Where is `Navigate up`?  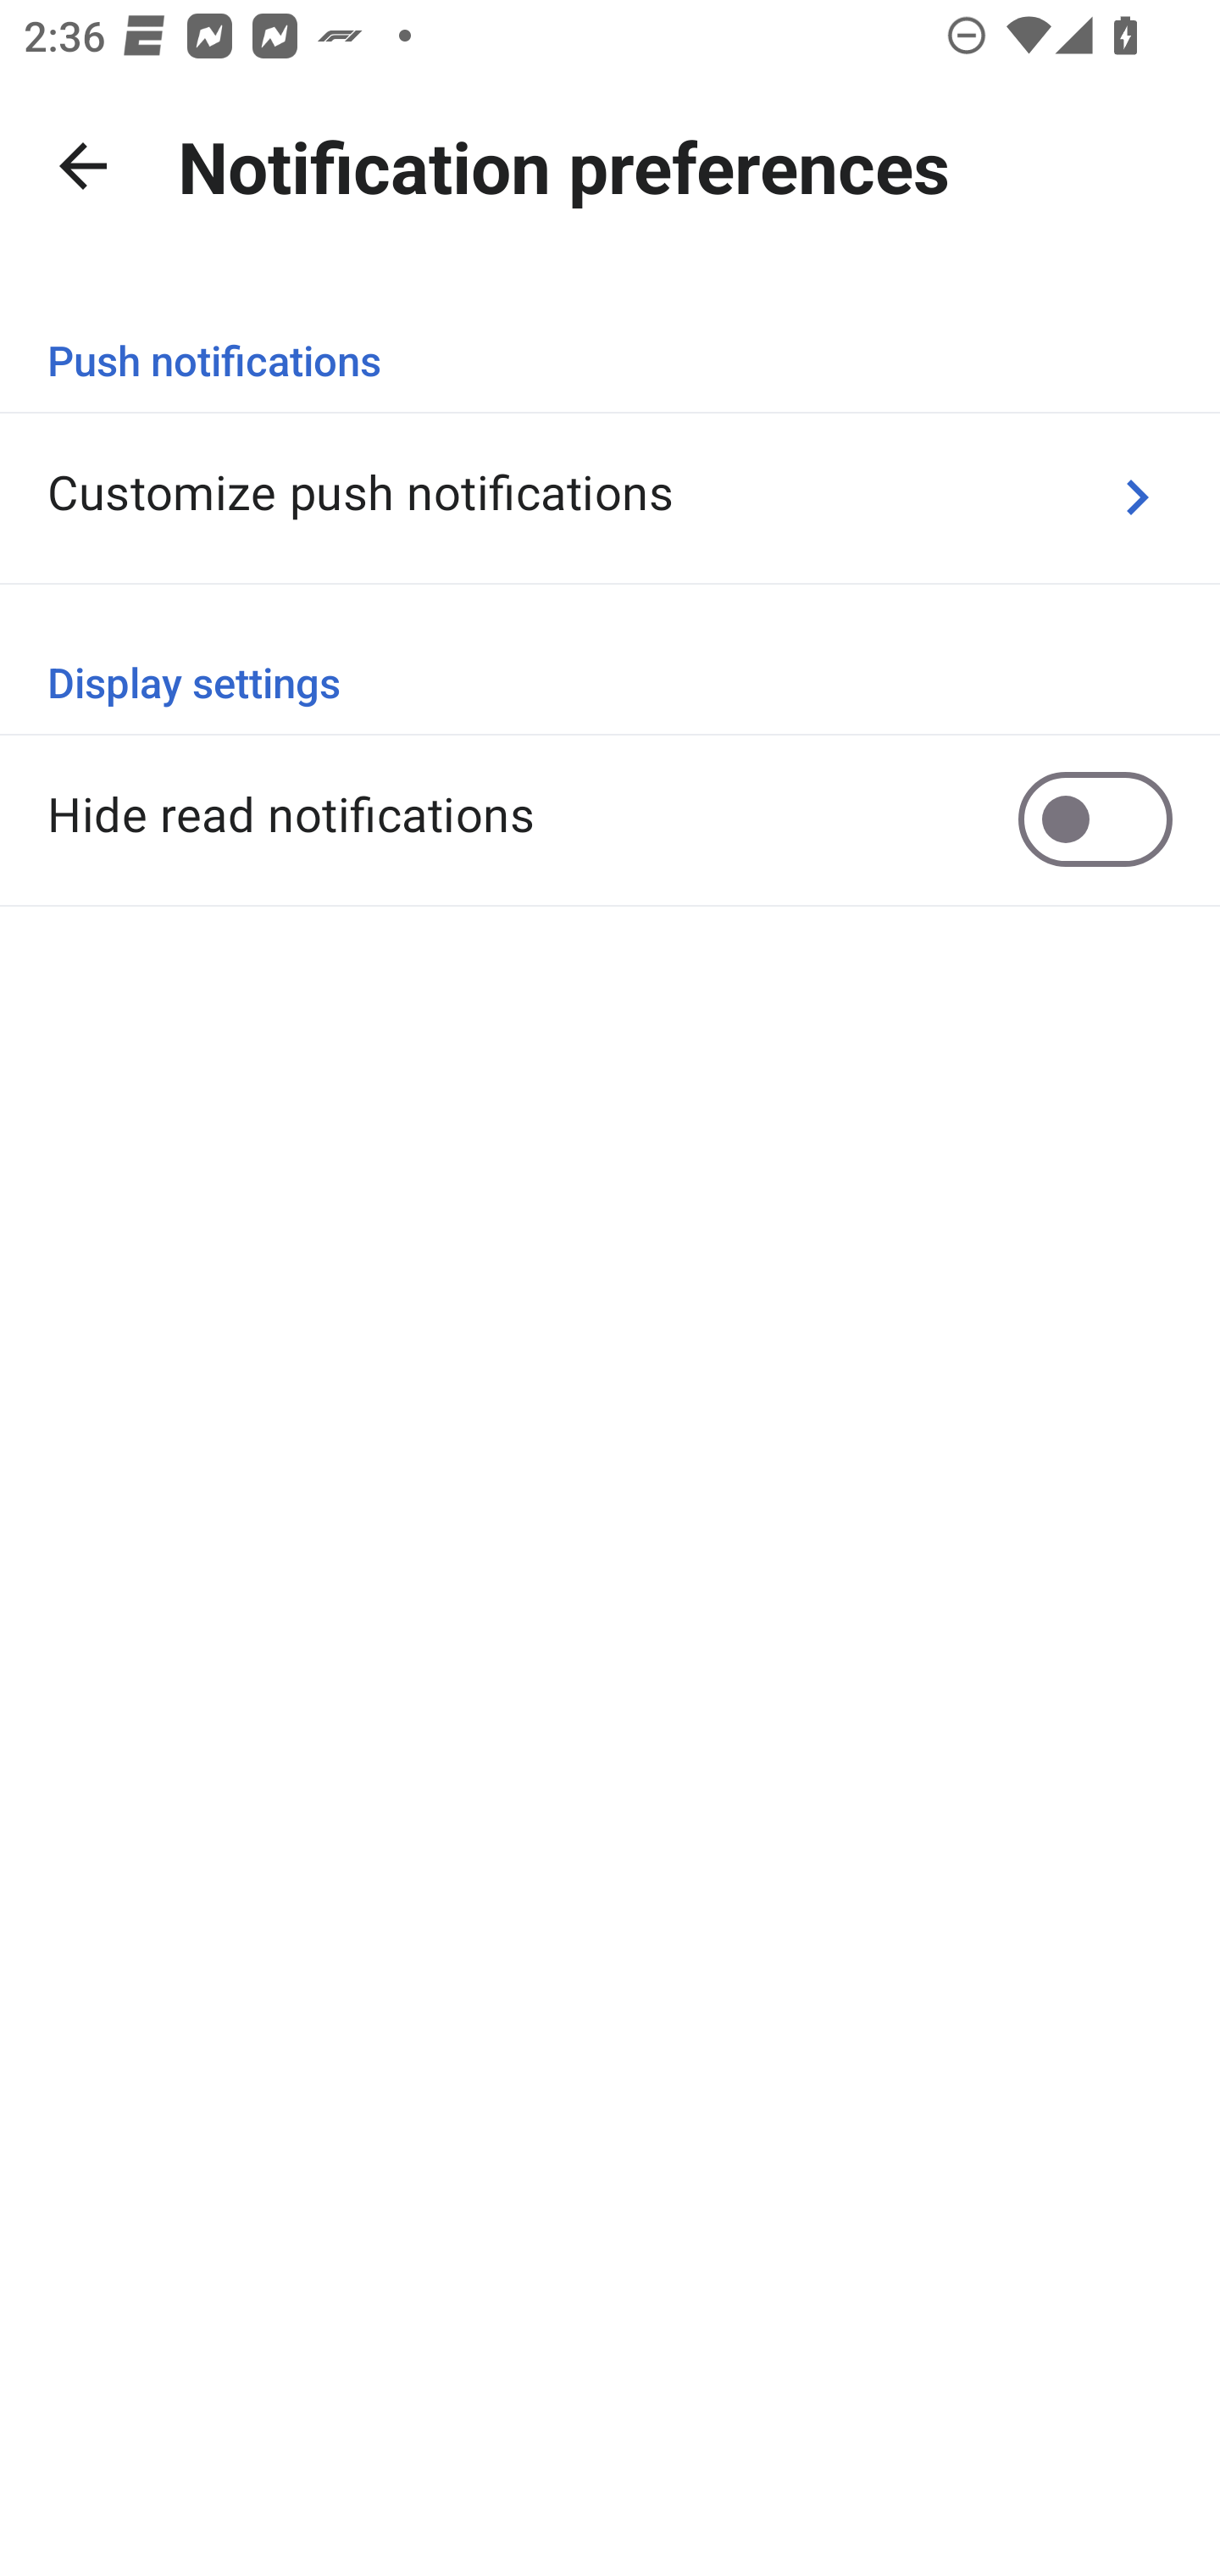
Navigate up is located at coordinates (83, 166).